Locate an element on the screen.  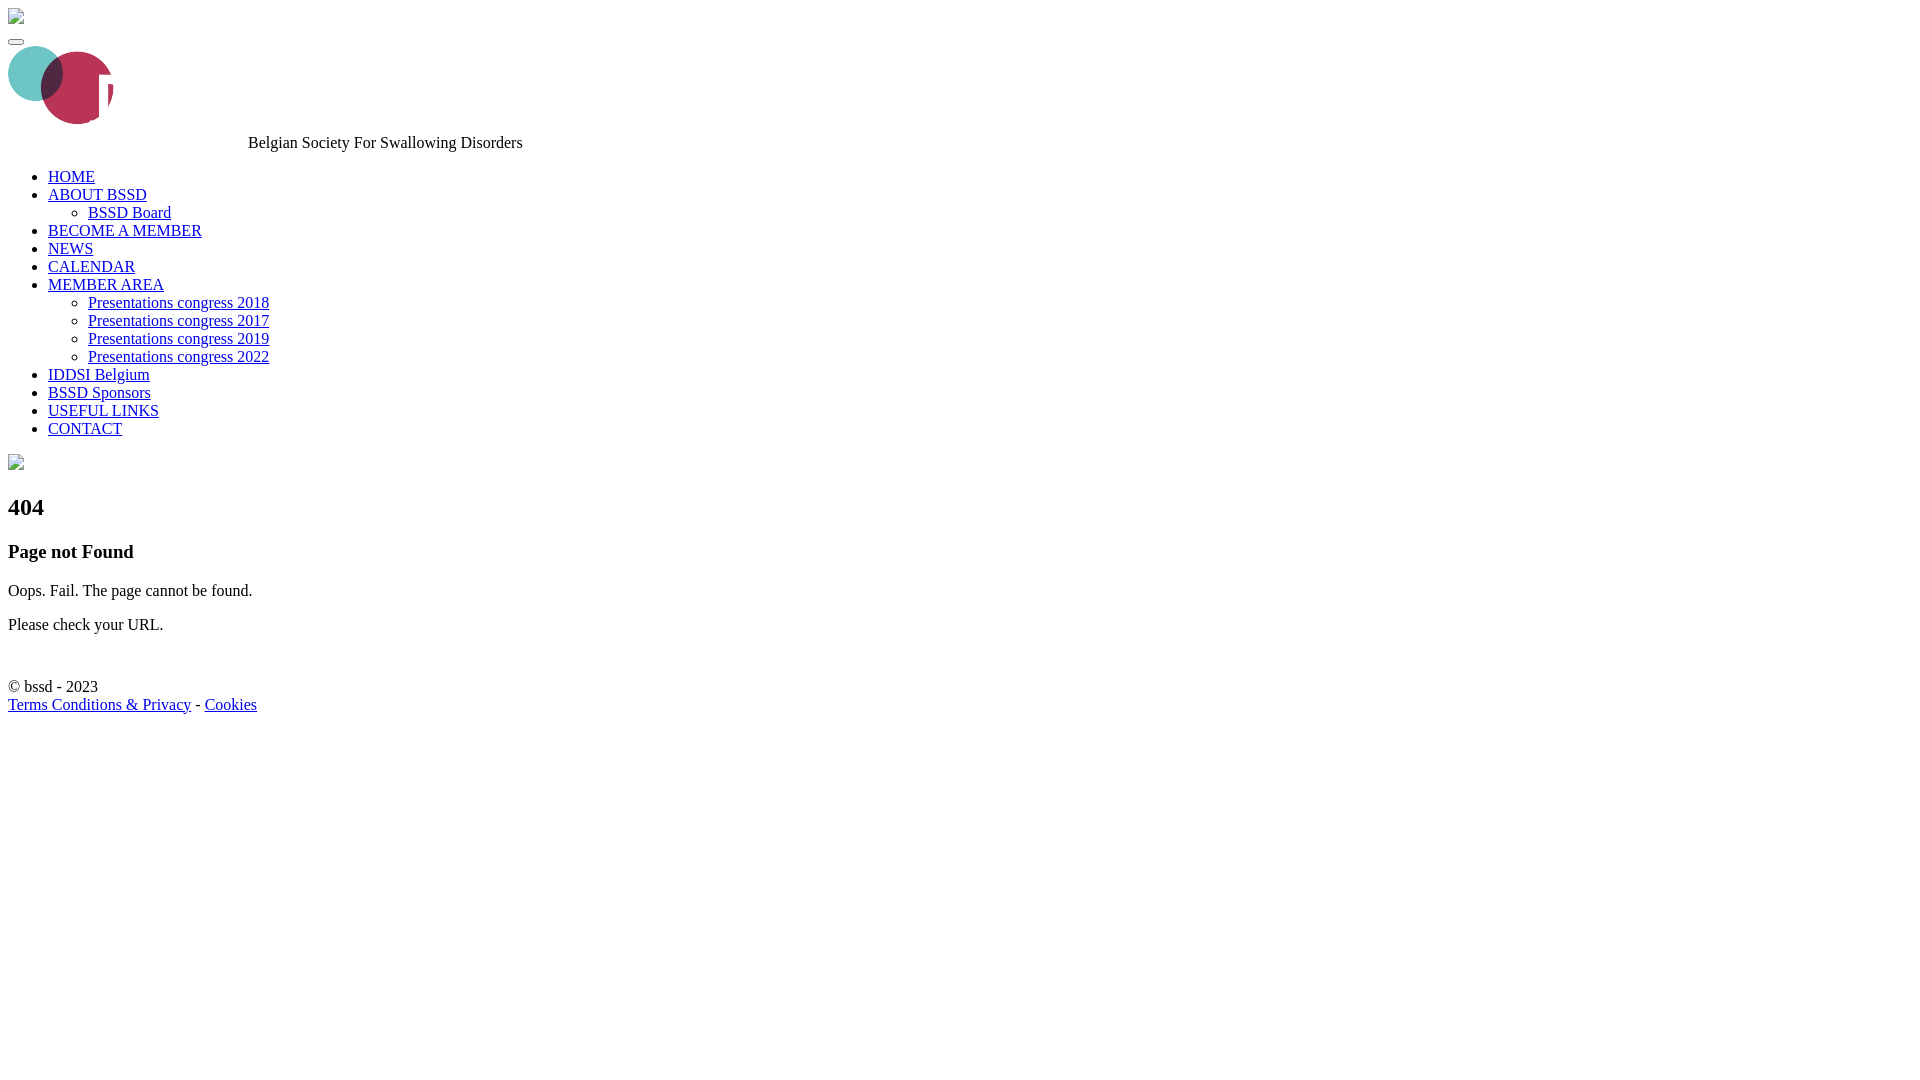
BECOME A MEMBER is located at coordinates (125, 230).